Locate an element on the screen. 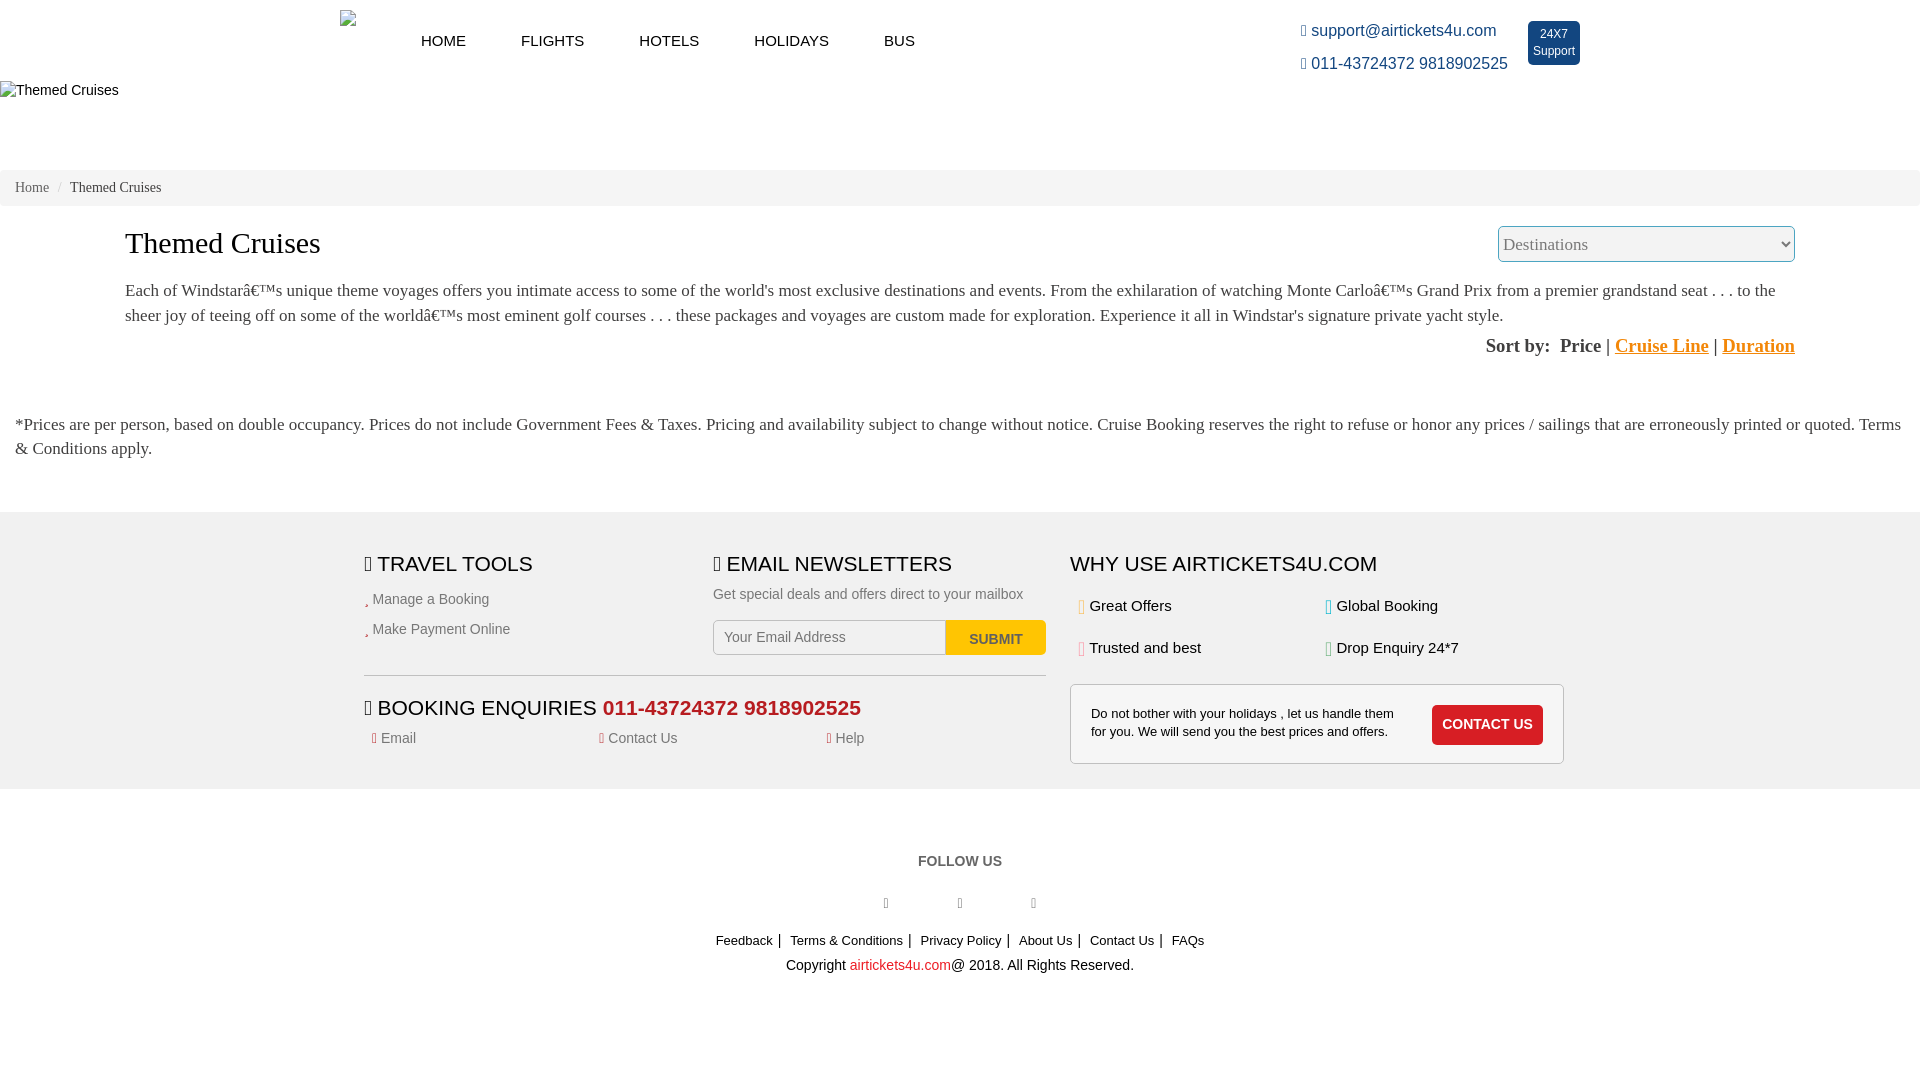 The height and width of the screenshot is (1080, 1920). BUS is located at coordinates (886, 40).